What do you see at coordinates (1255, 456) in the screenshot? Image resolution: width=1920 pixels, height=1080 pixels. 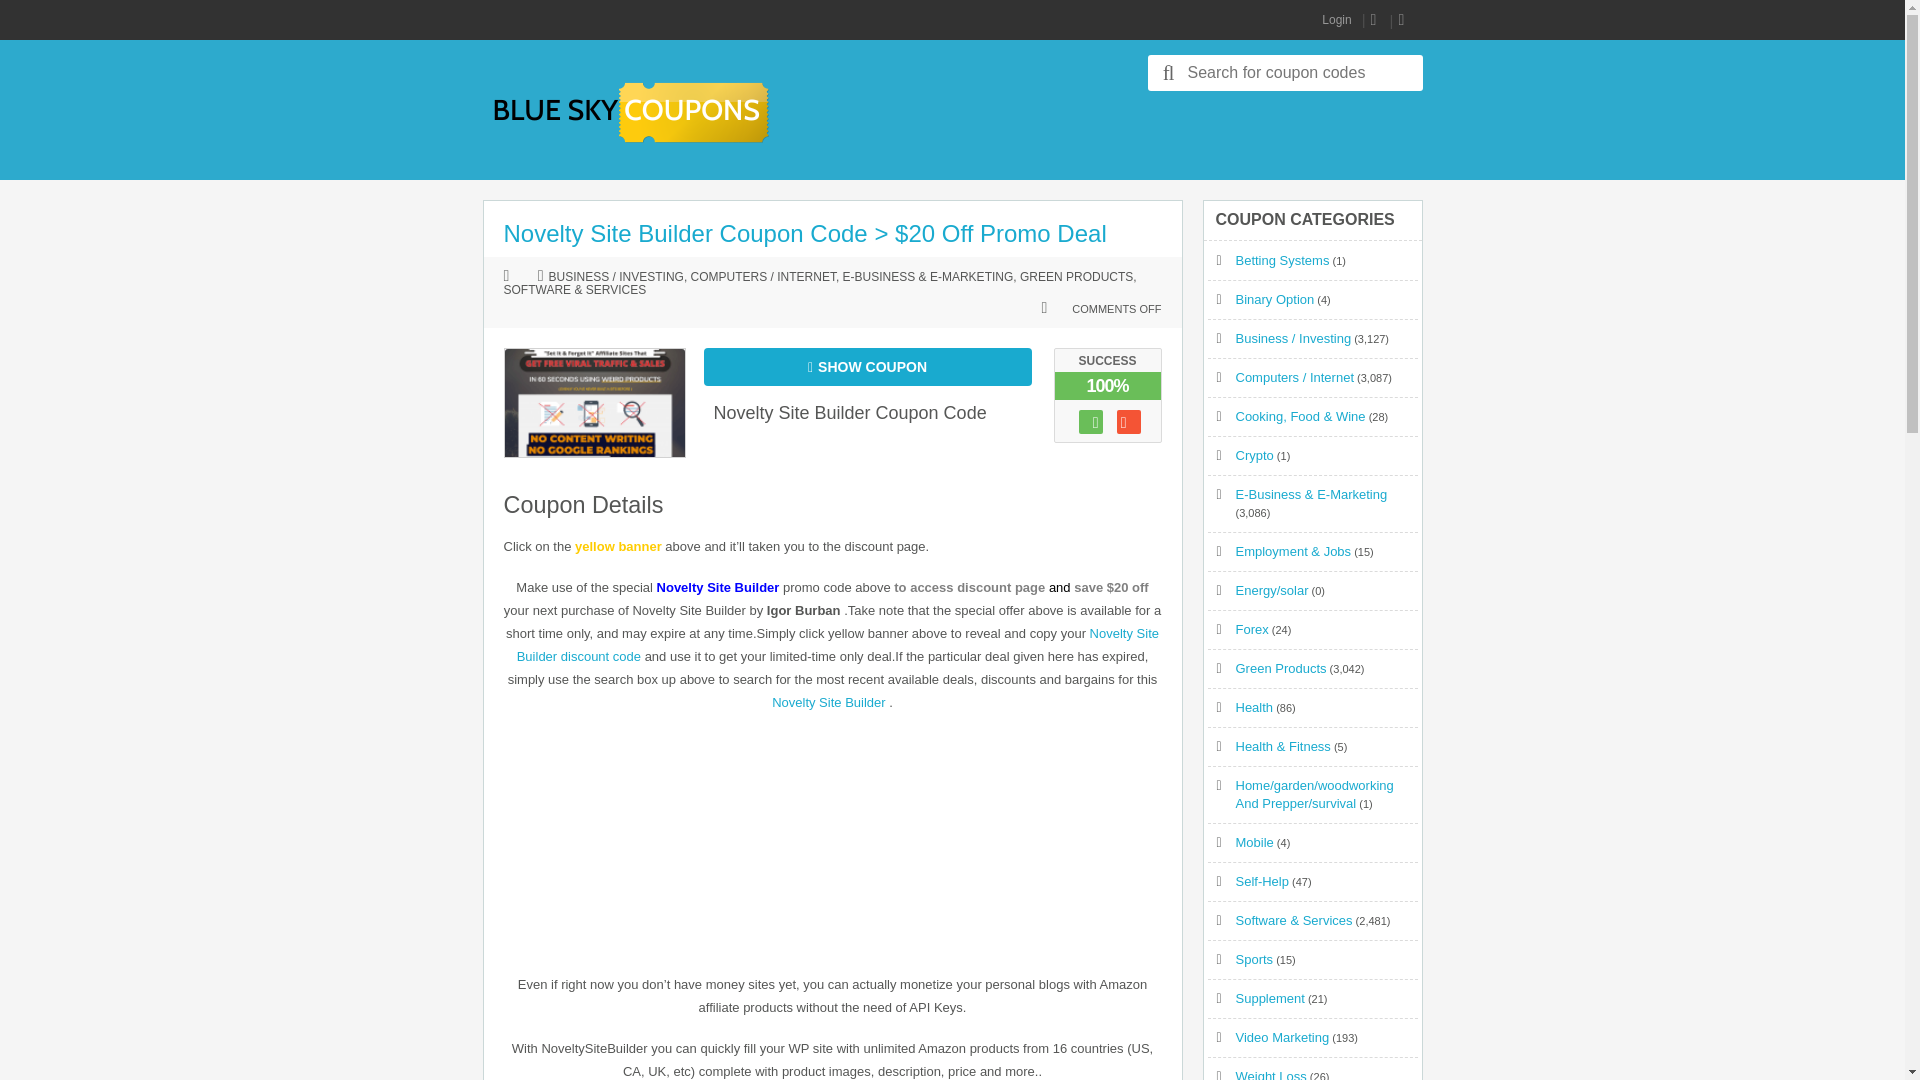 I see `Crypto` at bounding box center [1255, 456].